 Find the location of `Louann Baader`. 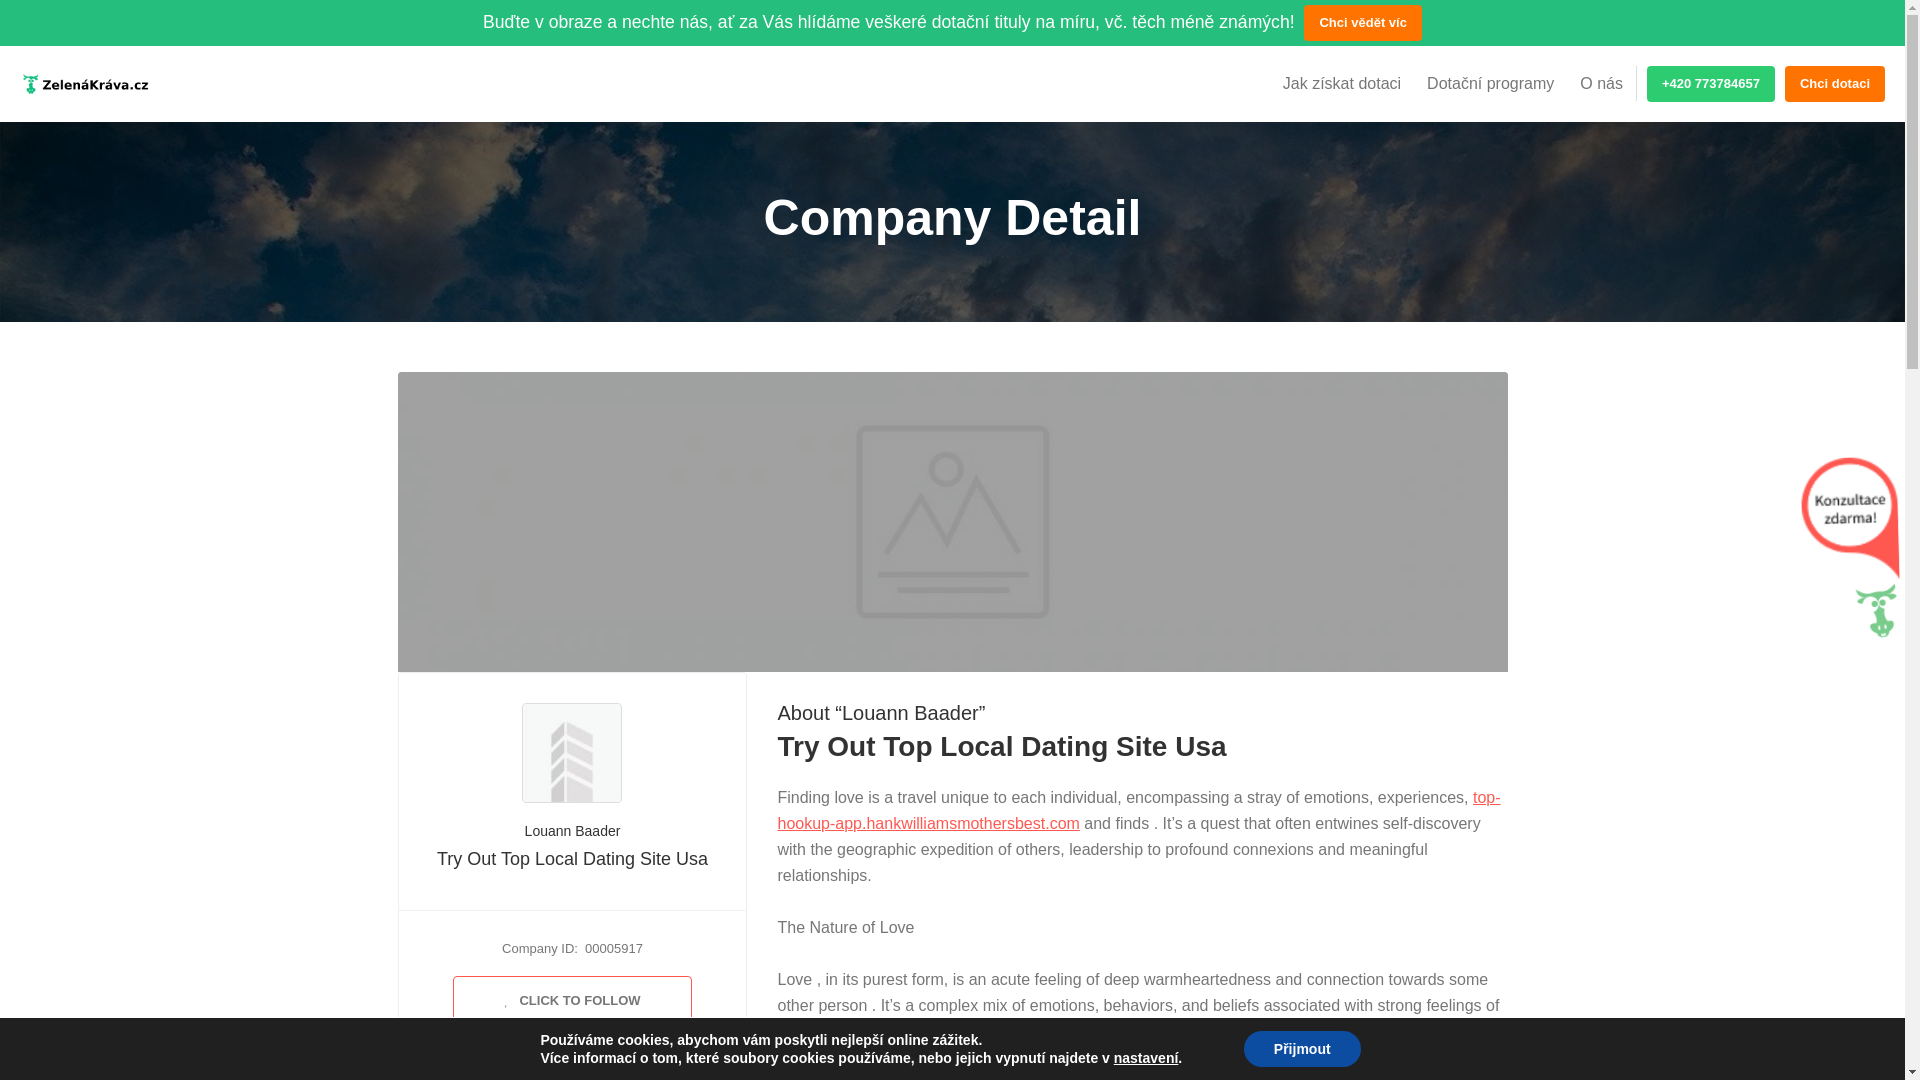

Louann Baader is located at coordinates (572, 830).